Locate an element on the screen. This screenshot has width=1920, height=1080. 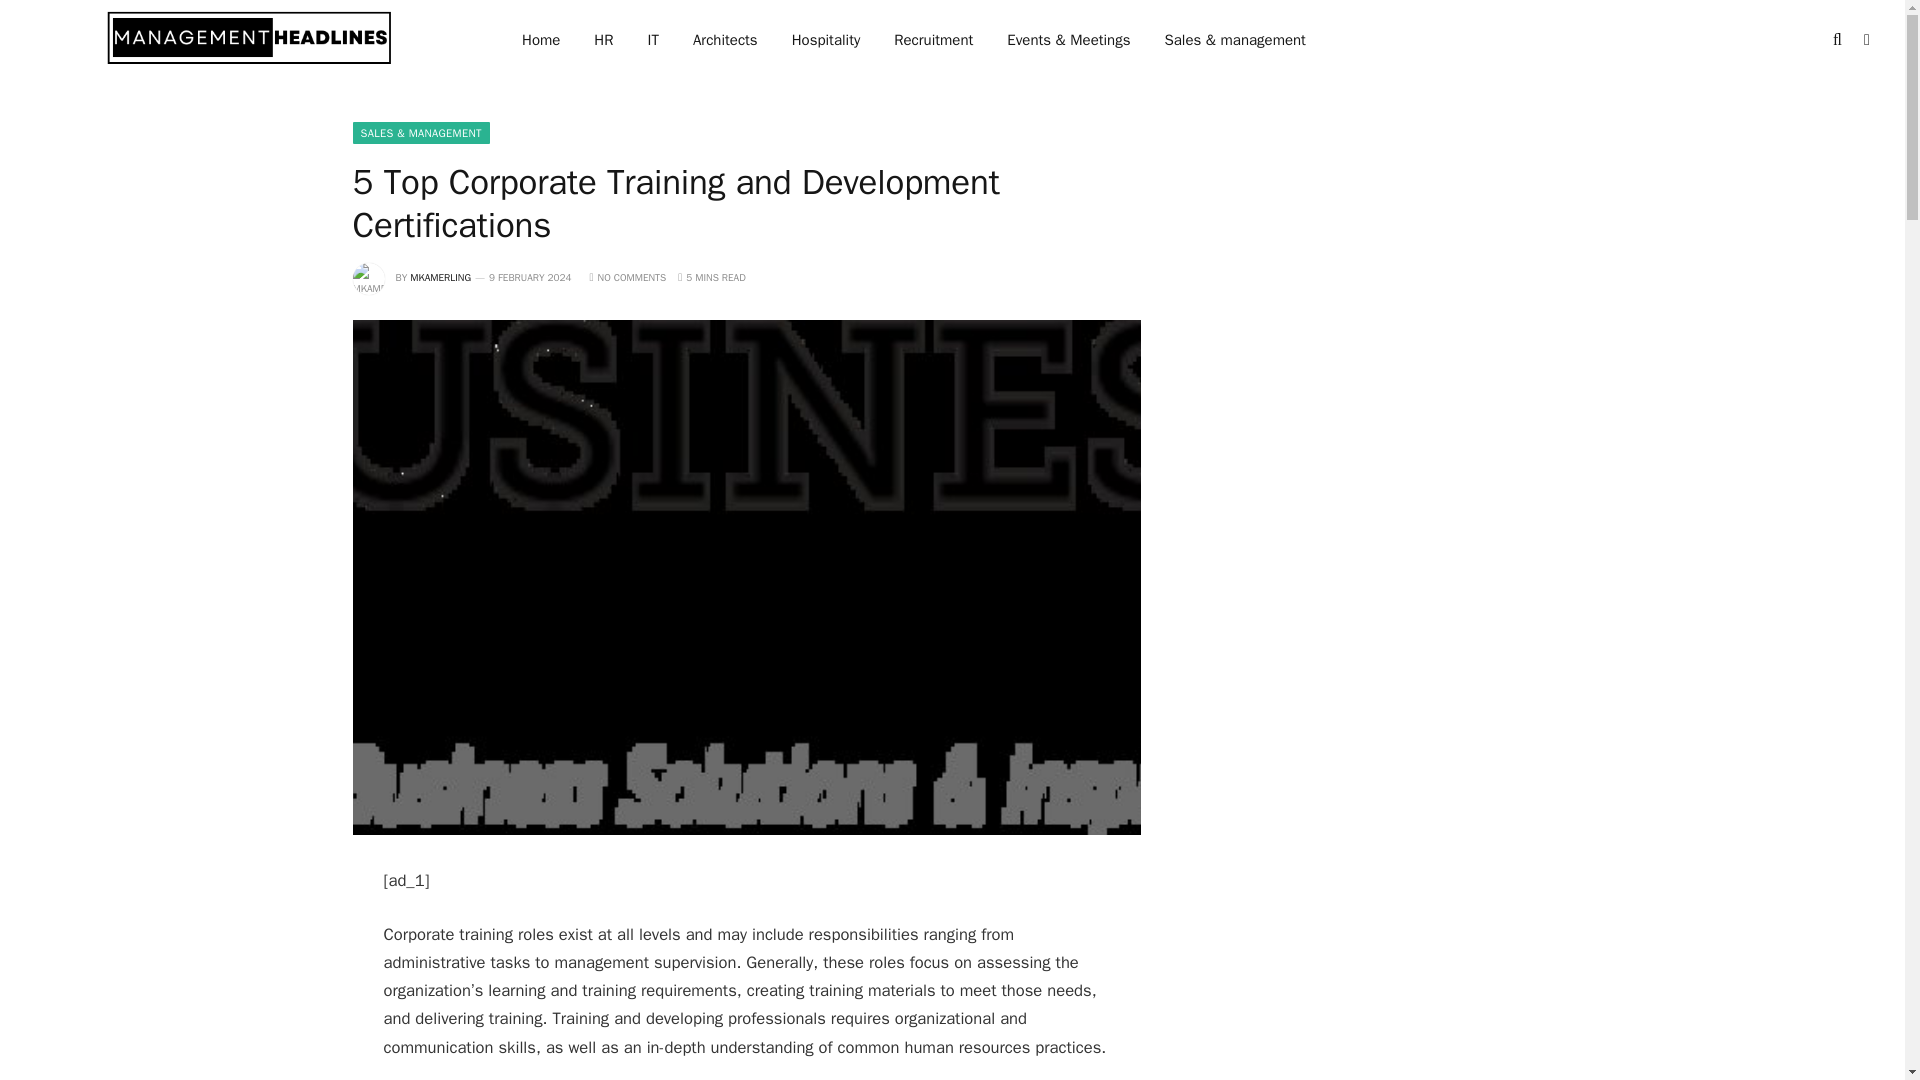
MKAMERLING is located at coordinates (440, 278).